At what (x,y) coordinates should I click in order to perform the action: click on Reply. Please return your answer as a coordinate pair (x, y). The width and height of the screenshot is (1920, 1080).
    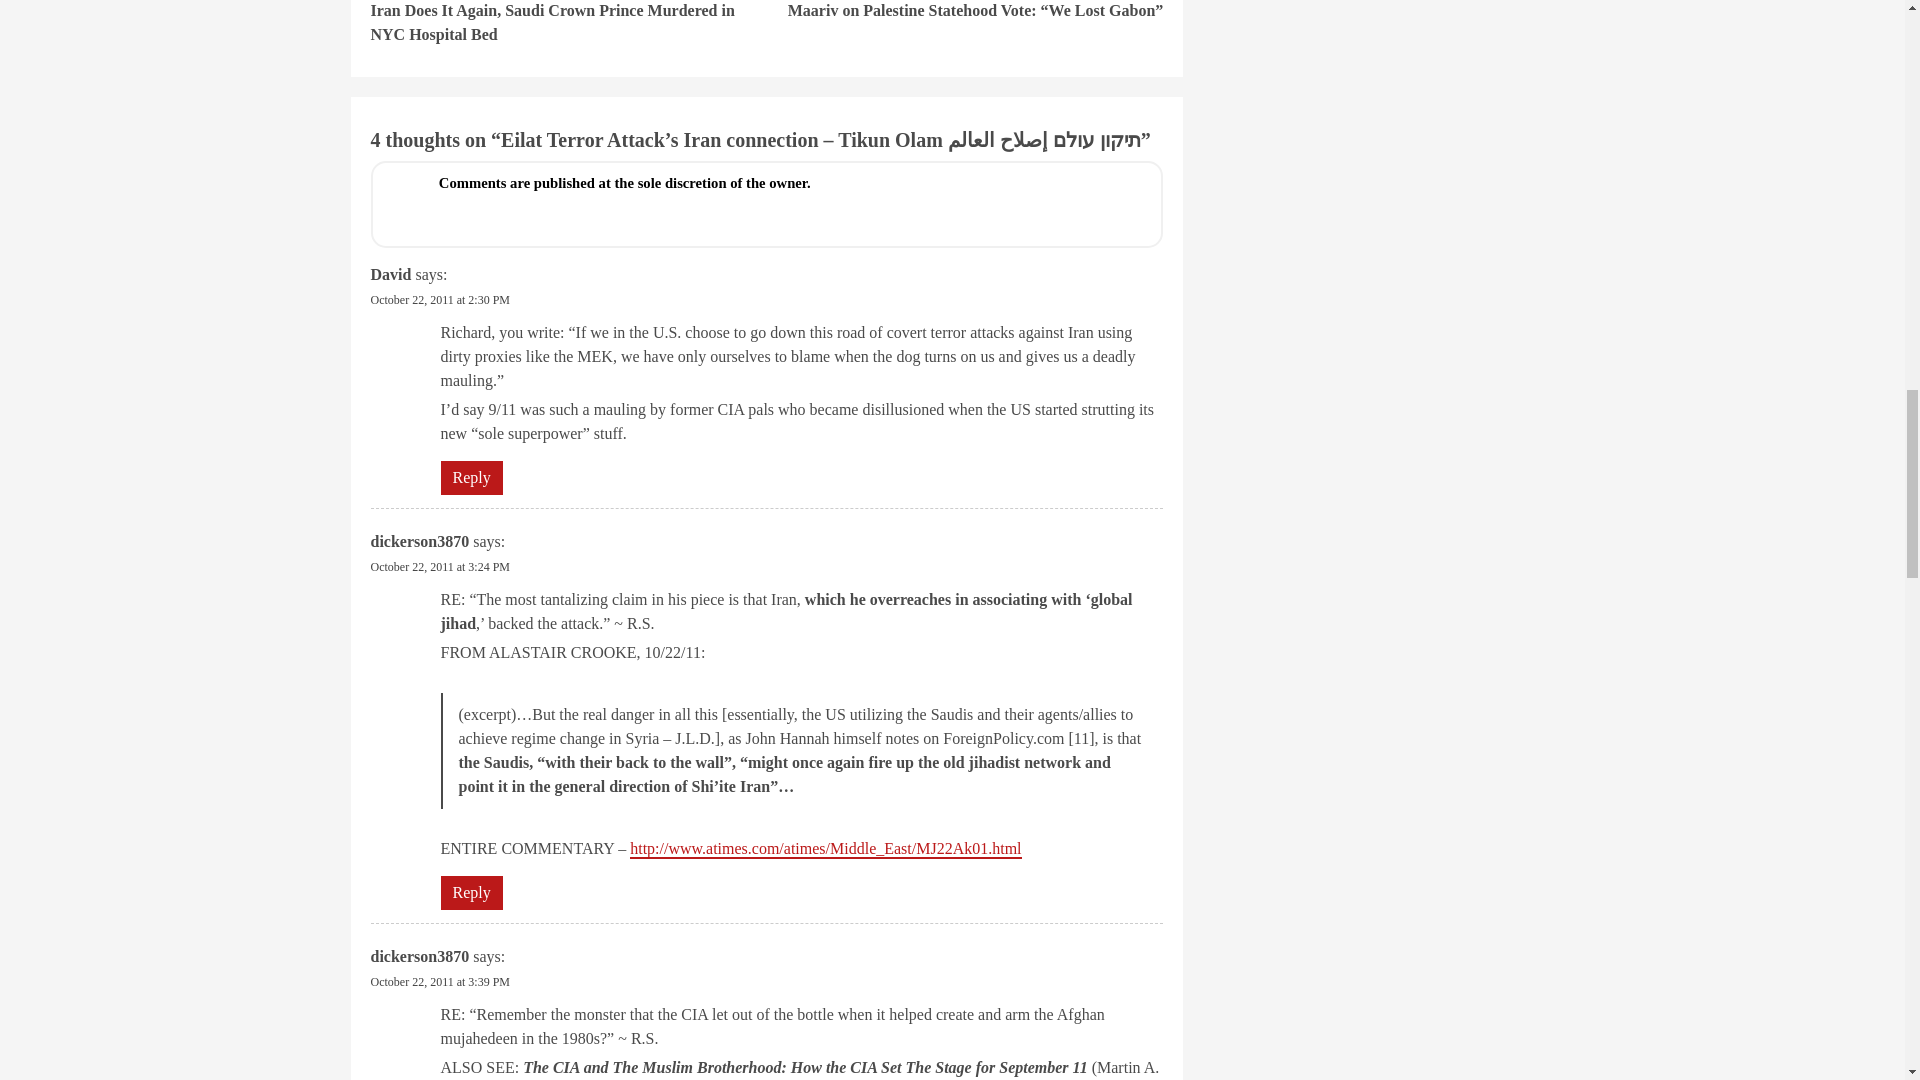
    Looking at the image, I should click on (470, 892).